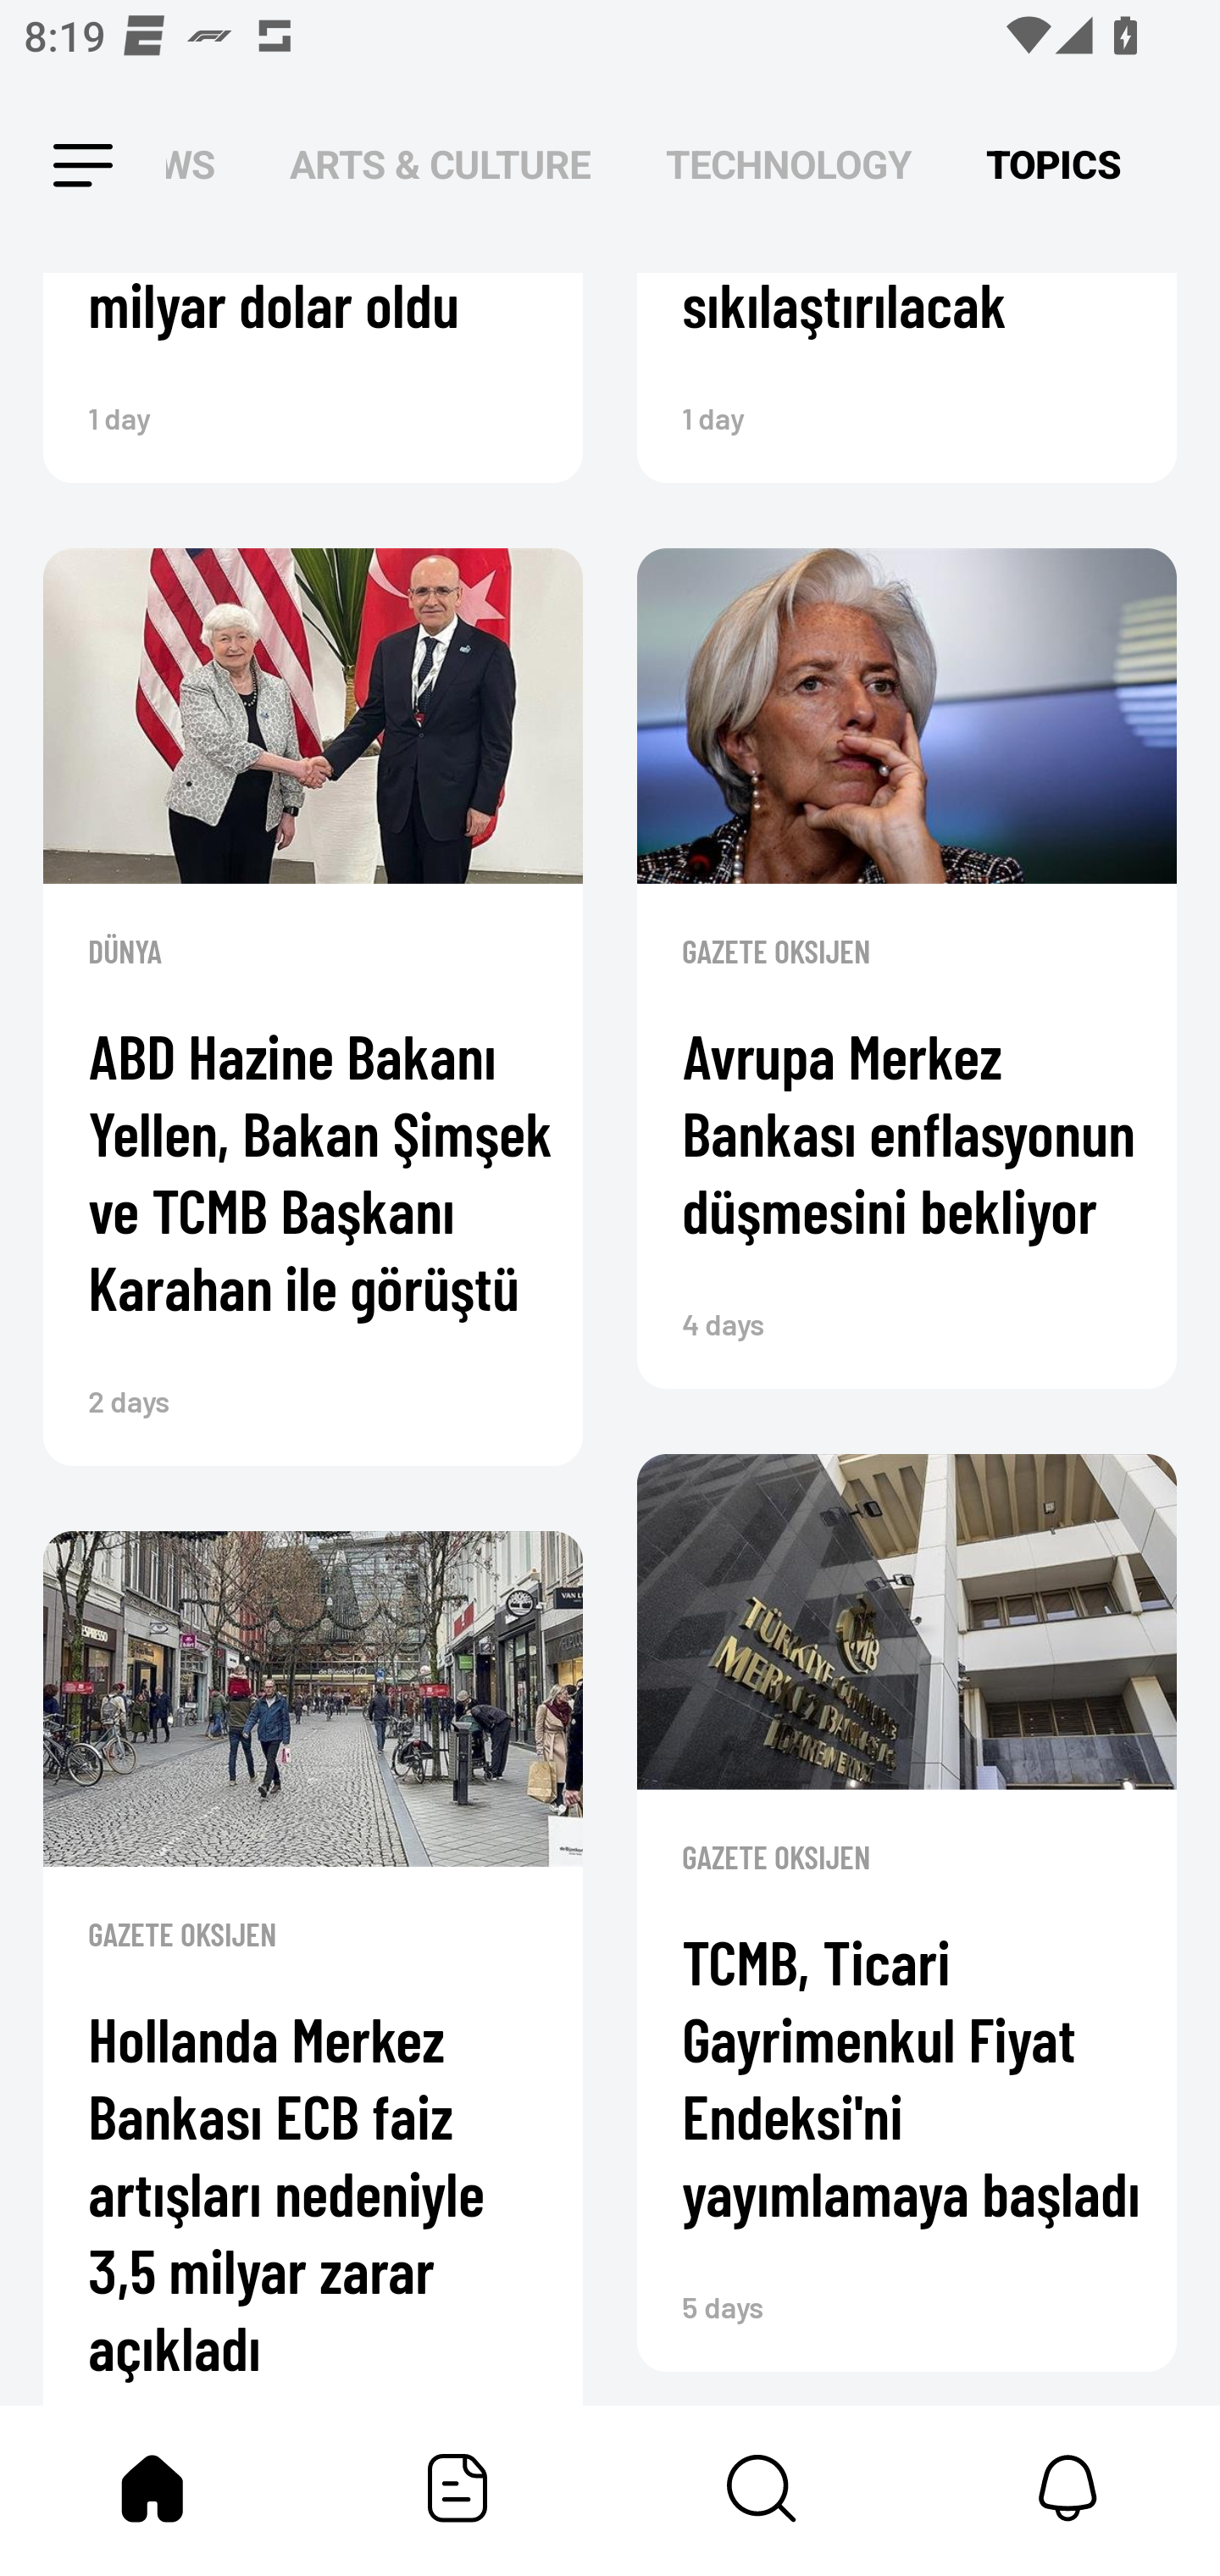 The width and height of the screenshot is (1220, 2576). Describe the element at coordinates (1067, 2488) in the screenshot. I see `Notifications` at that location.